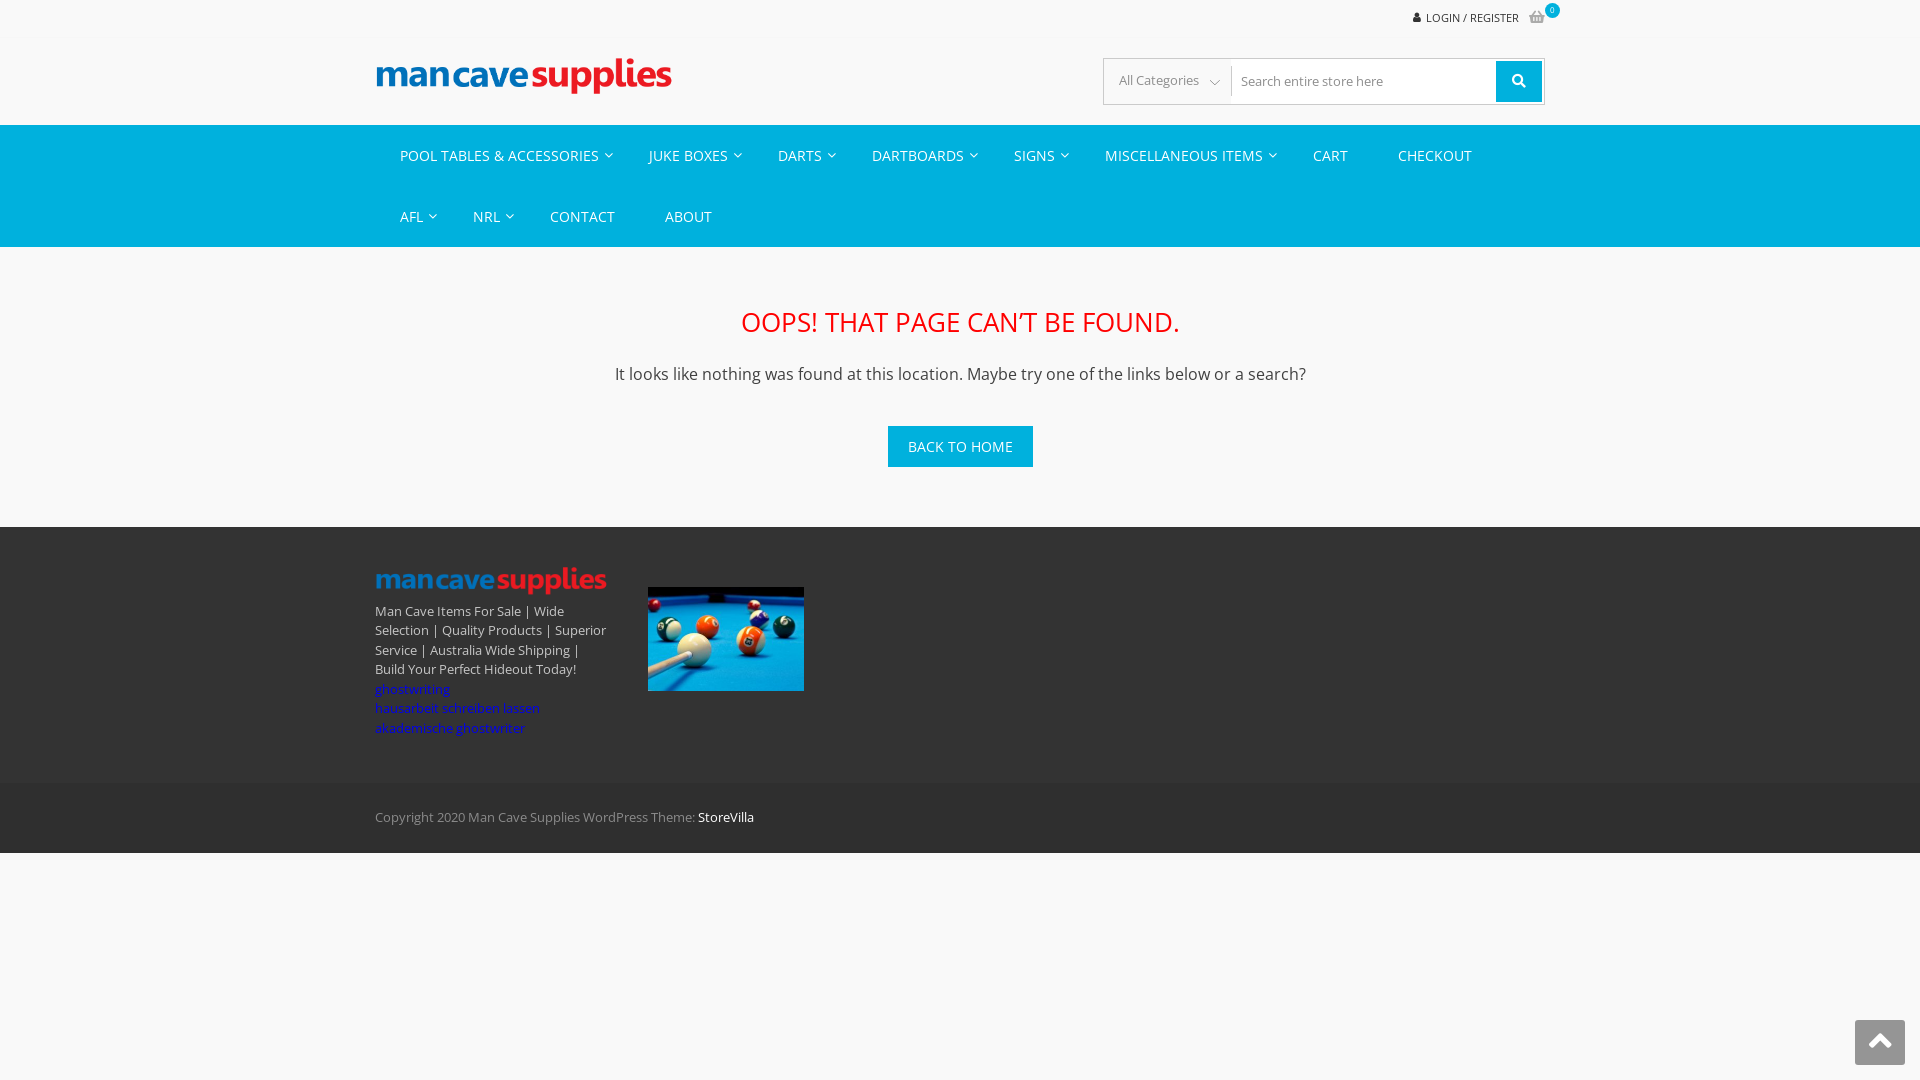 The image size is (1920, 1080). Describe the element at coordinates (582, 216) in the screenshot. I see `CONTACT` at that location.